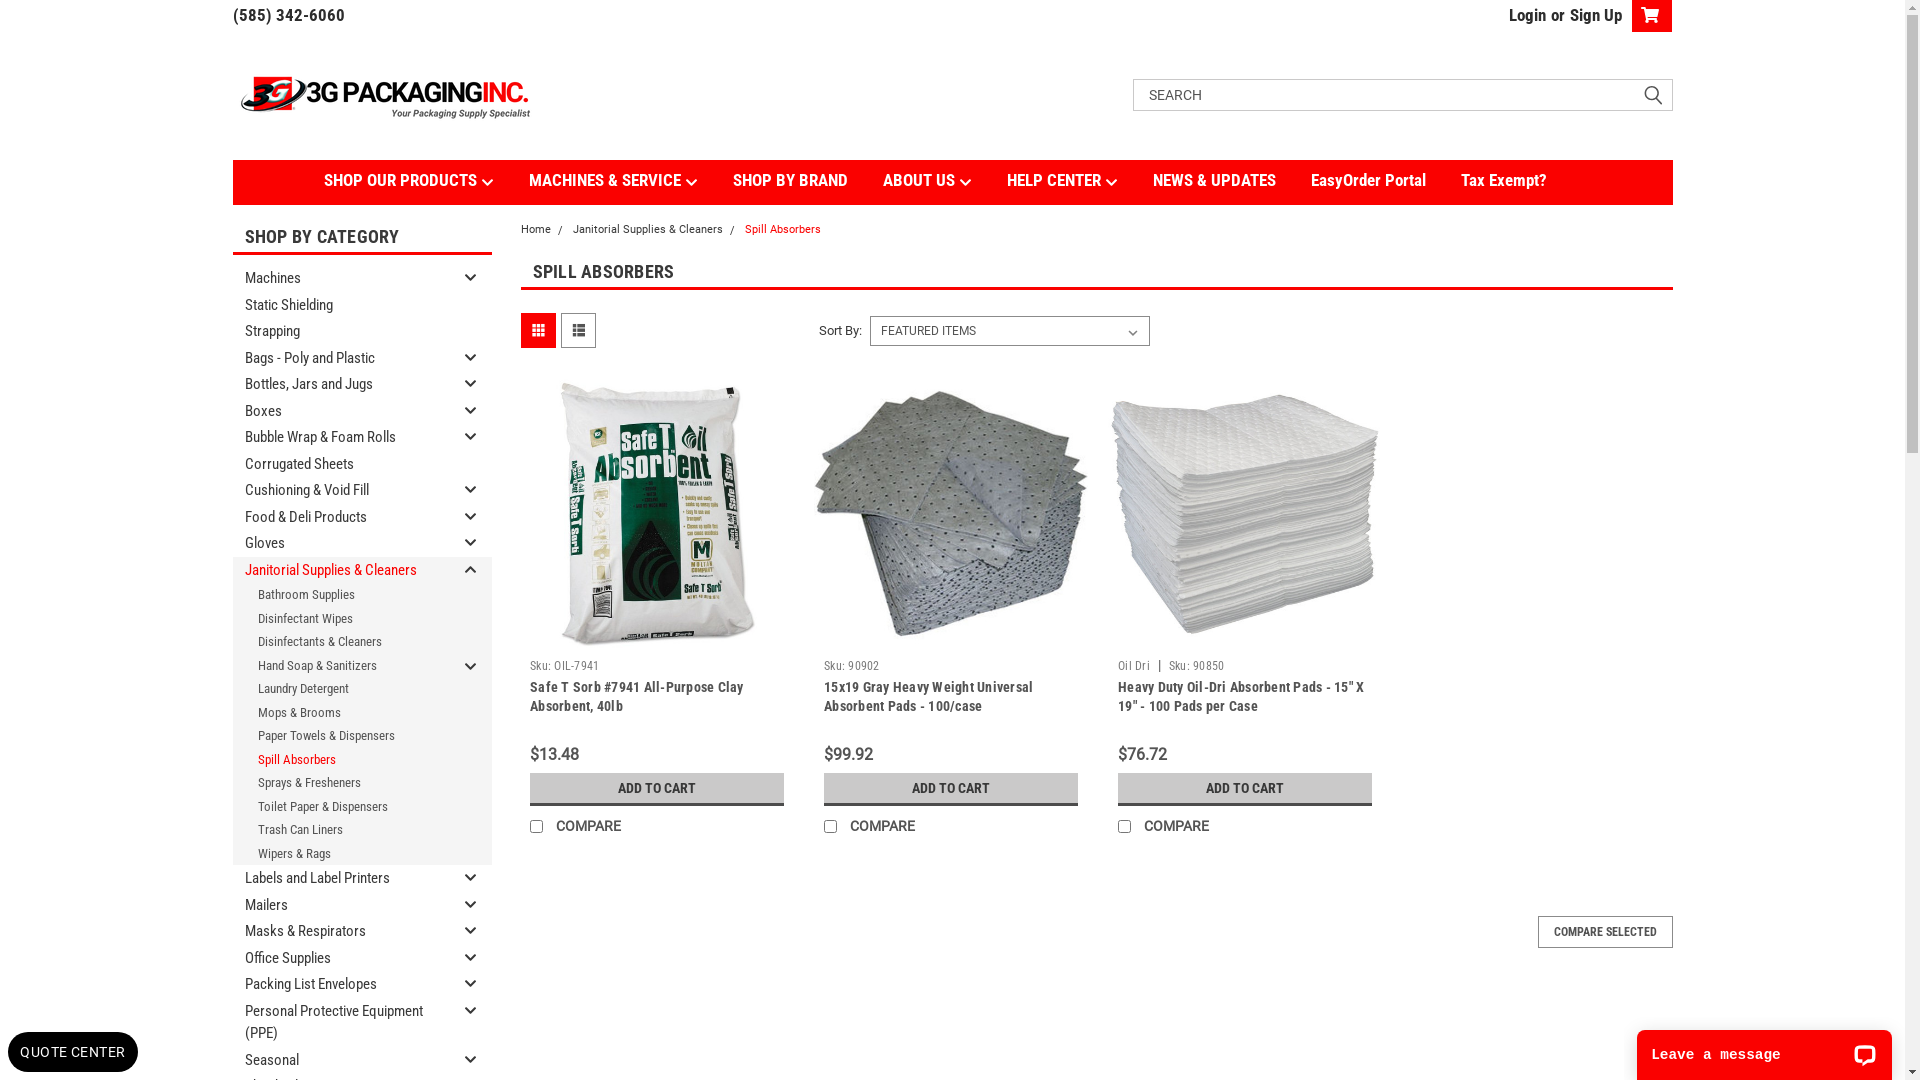  Describe the element at coordinates (342, 464) in the screenshot. I see `Corrugated Sheets` at that location.